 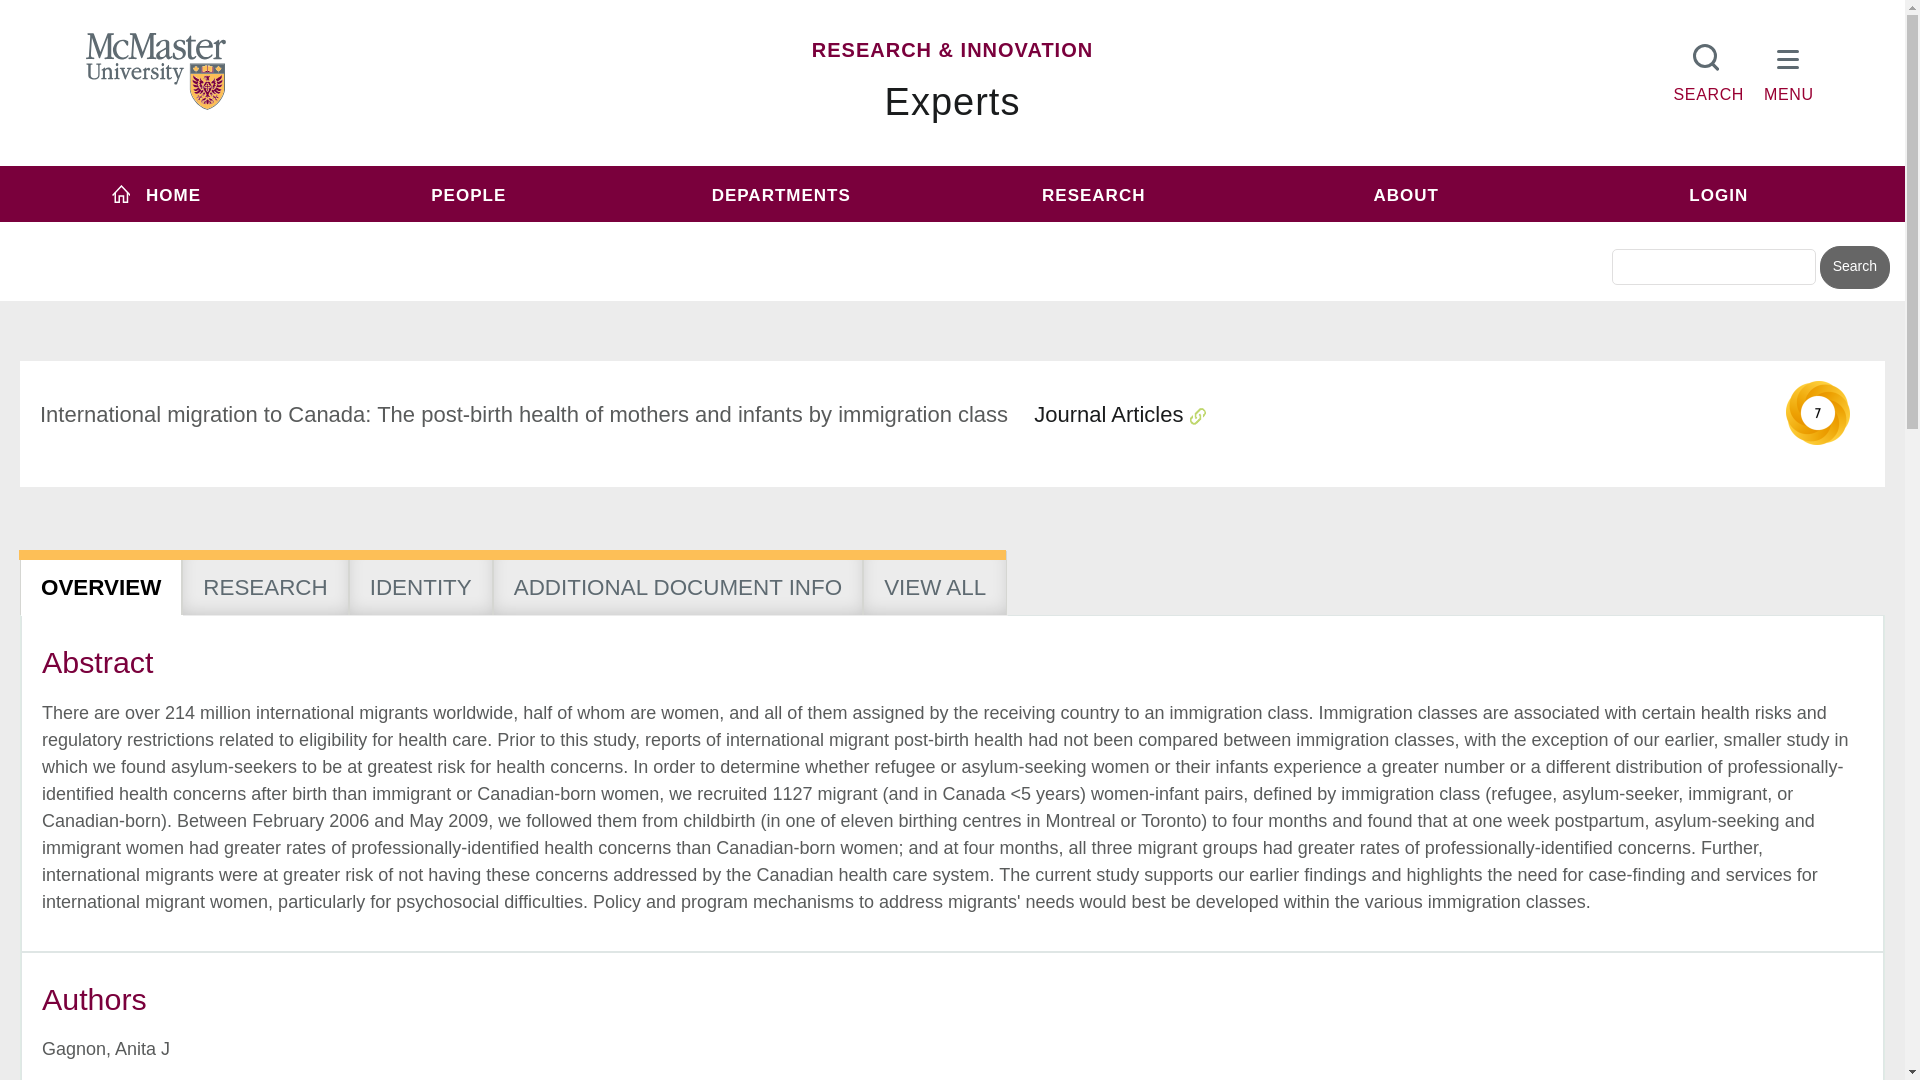 I want to click on inurl:experts.mcmaster.ca, so click(x=792, y=232).